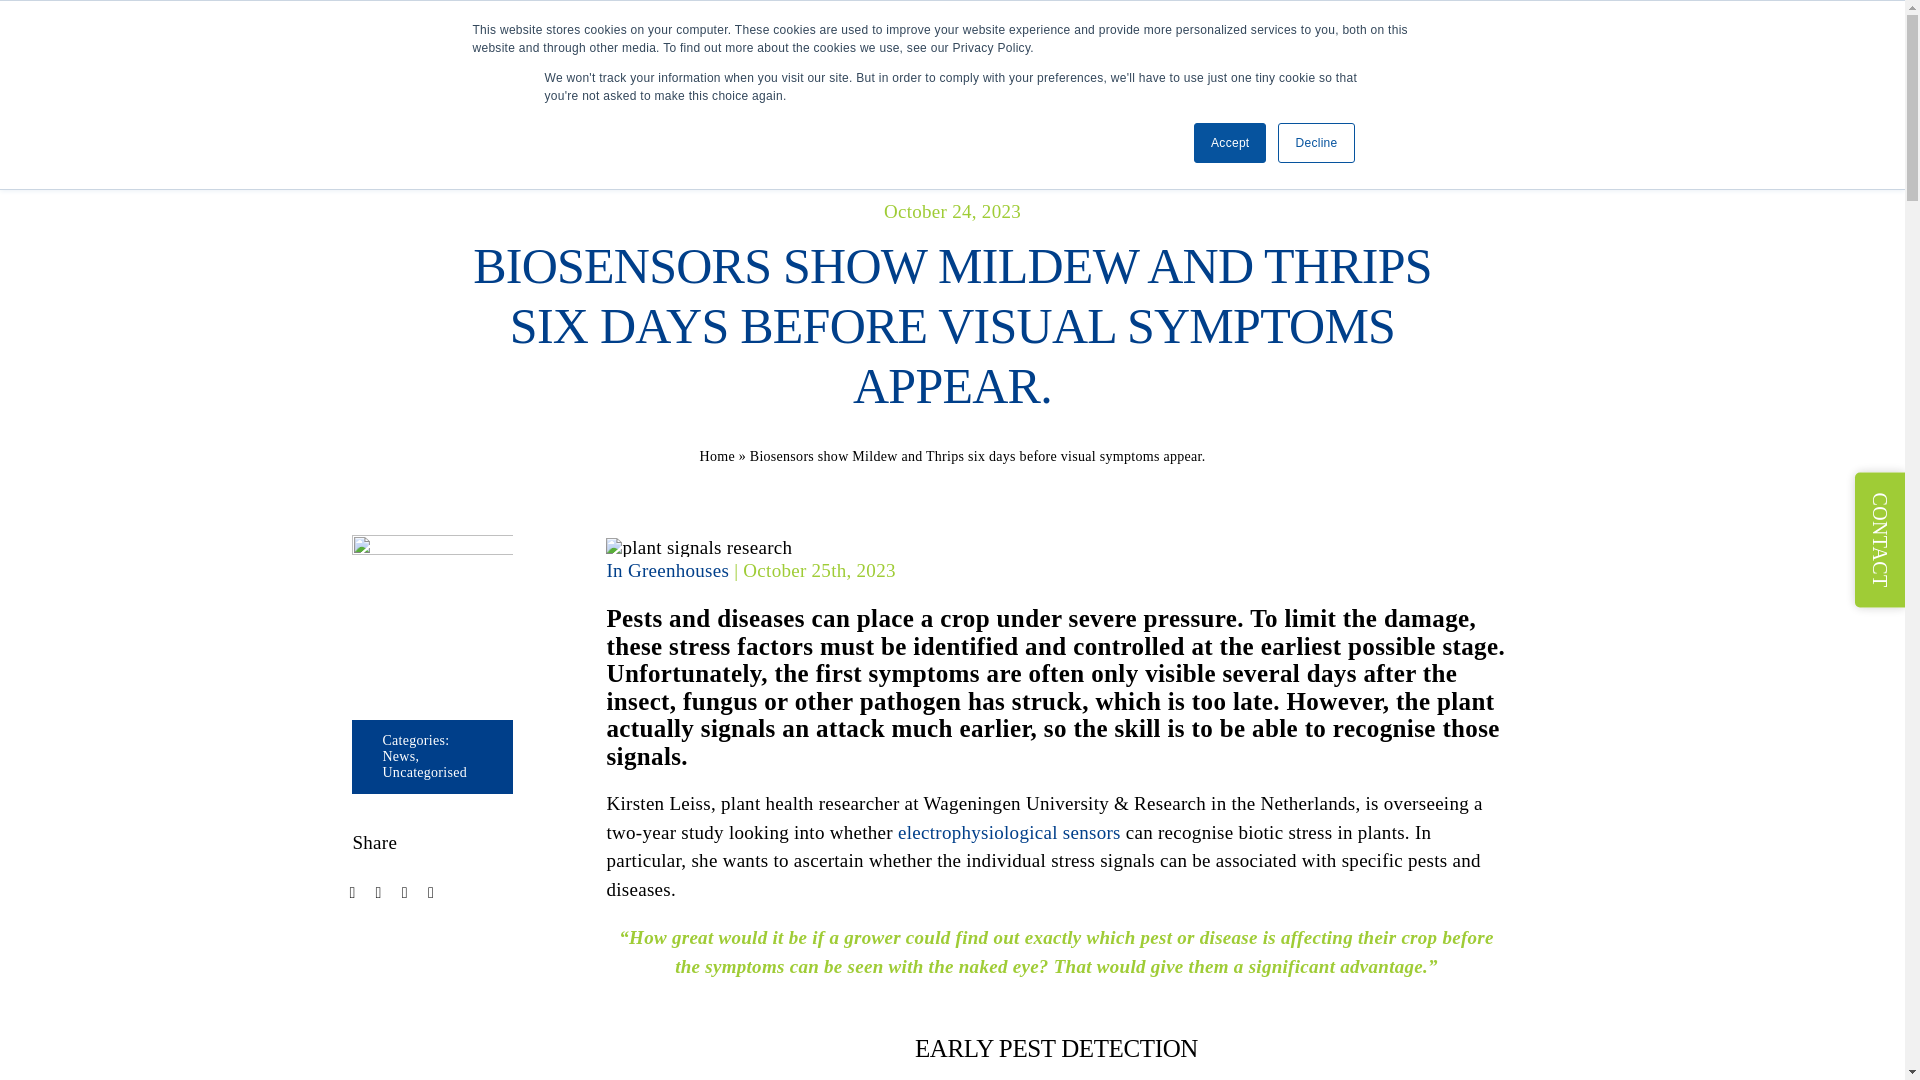  I want to click on CONTACT, so click(1502, 44).